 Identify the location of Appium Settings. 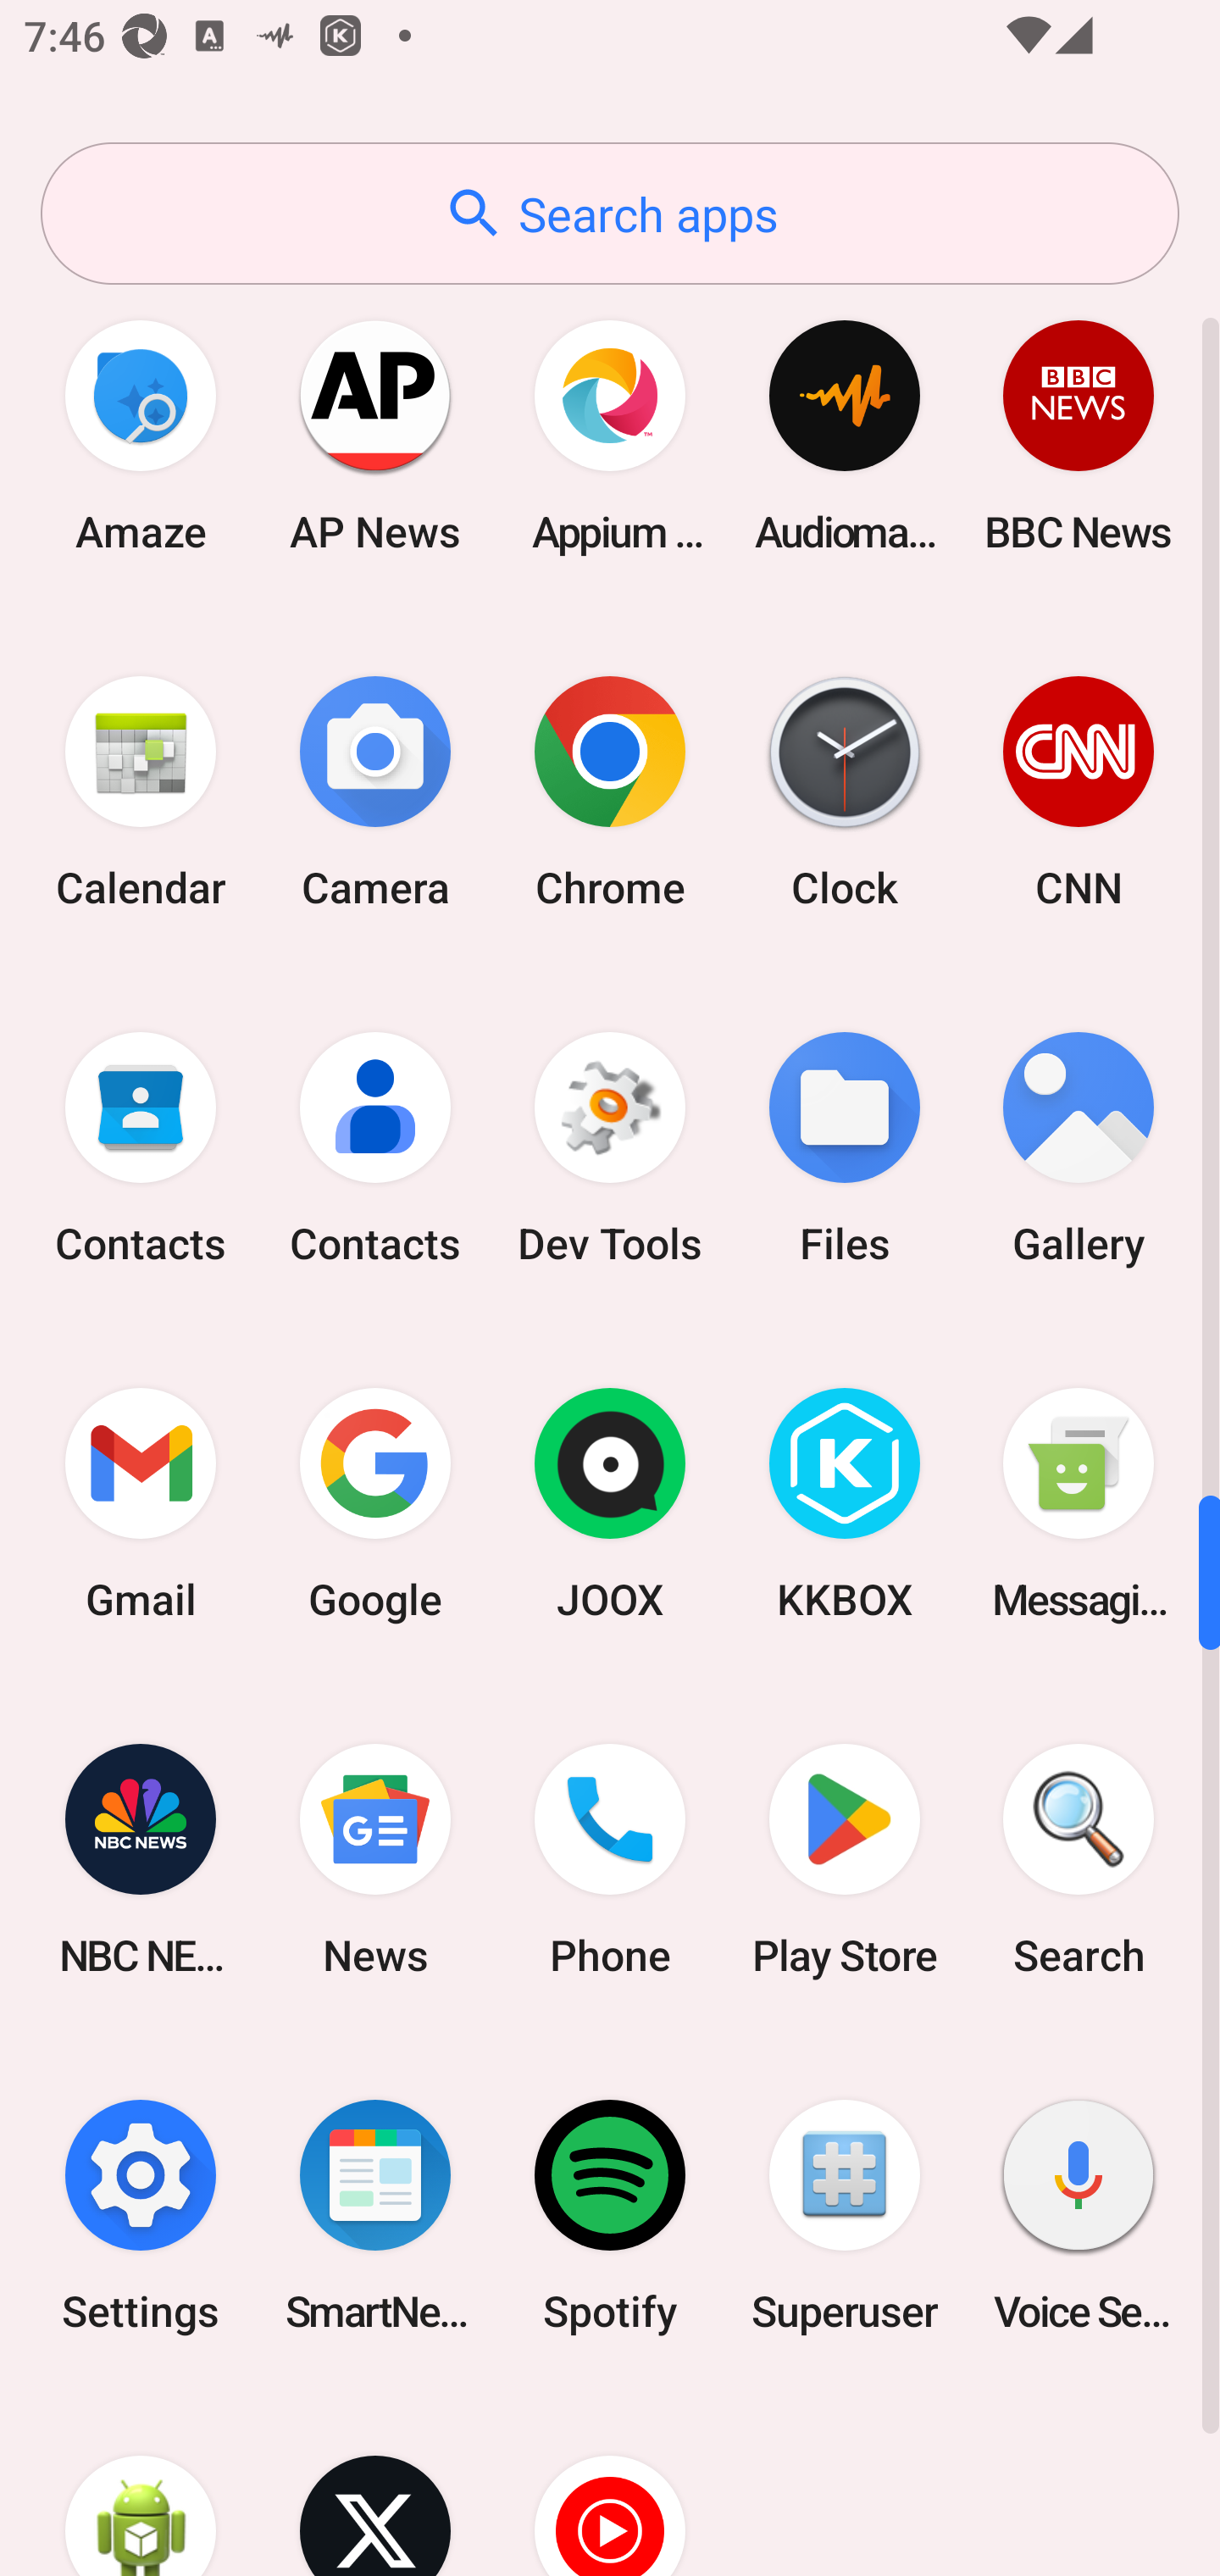
(610, 436).